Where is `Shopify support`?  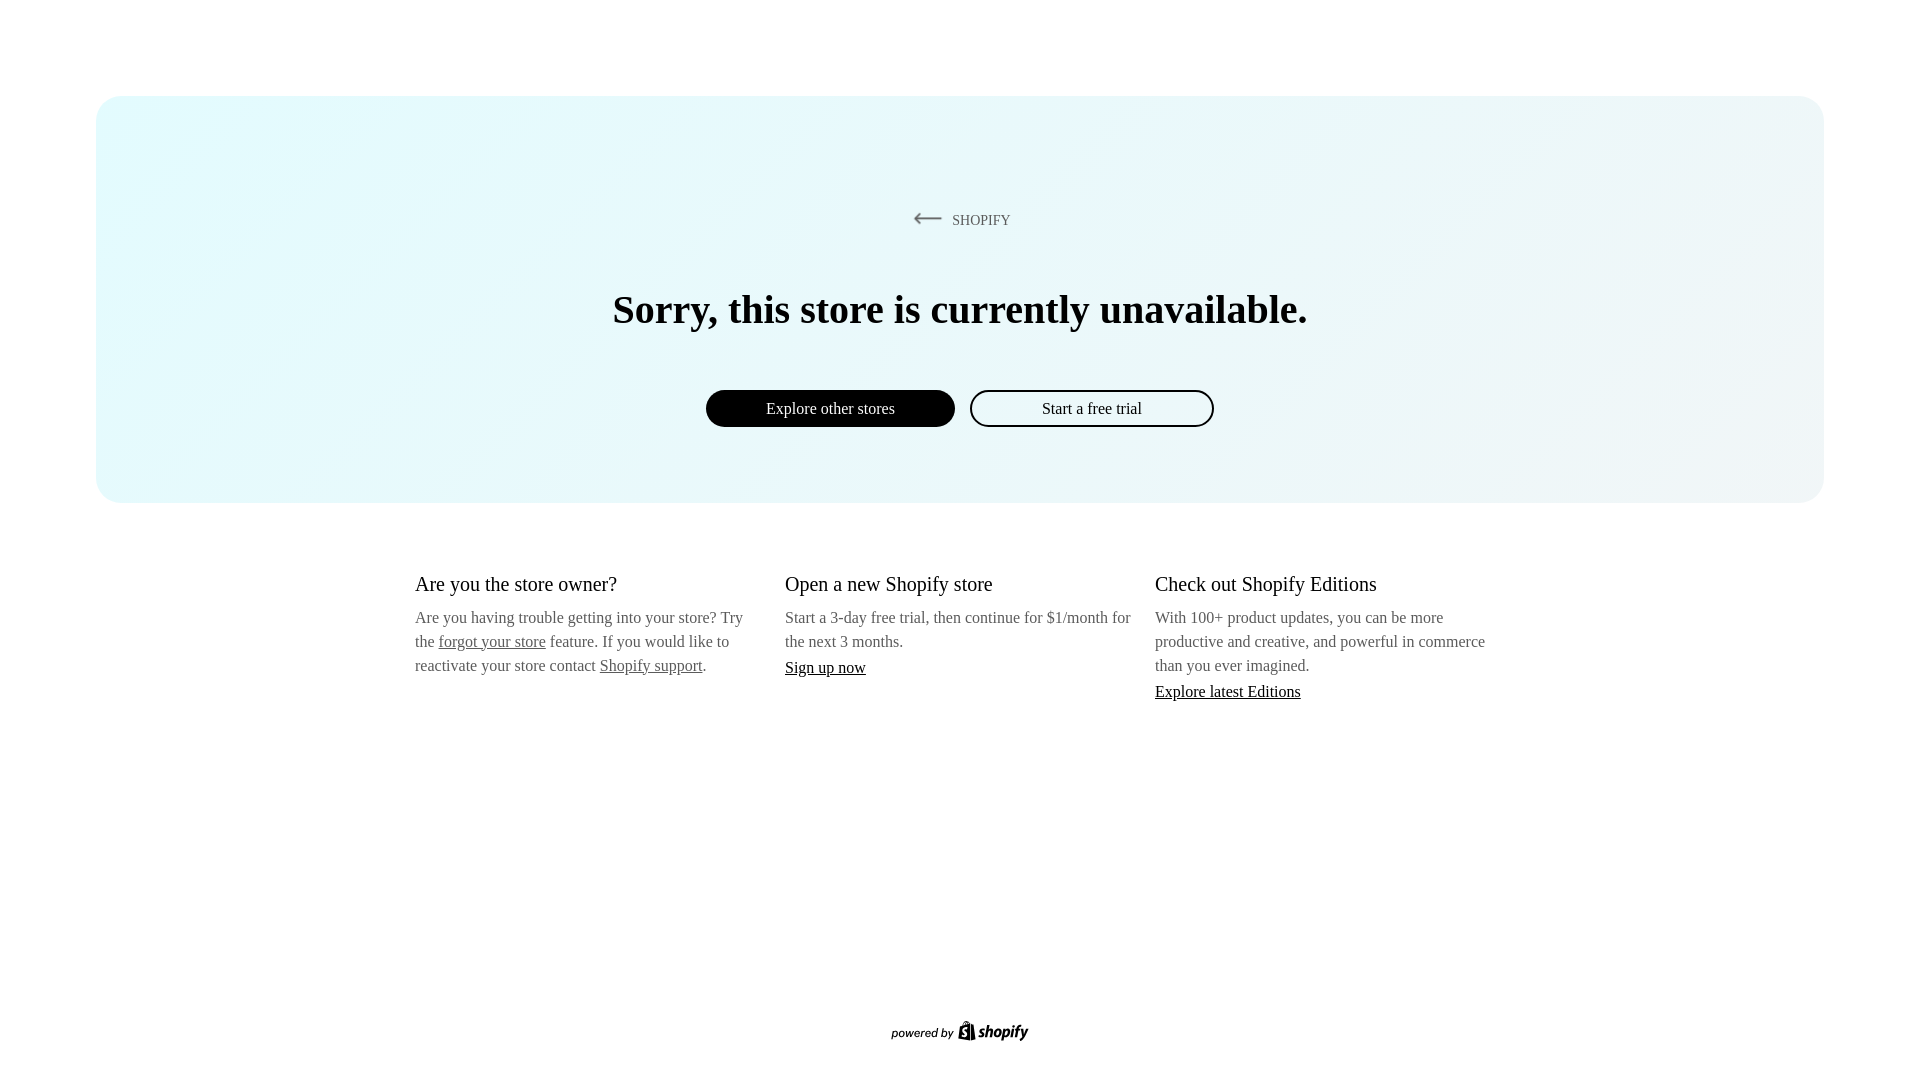
Shopify support is located at coordinates (650, 664).